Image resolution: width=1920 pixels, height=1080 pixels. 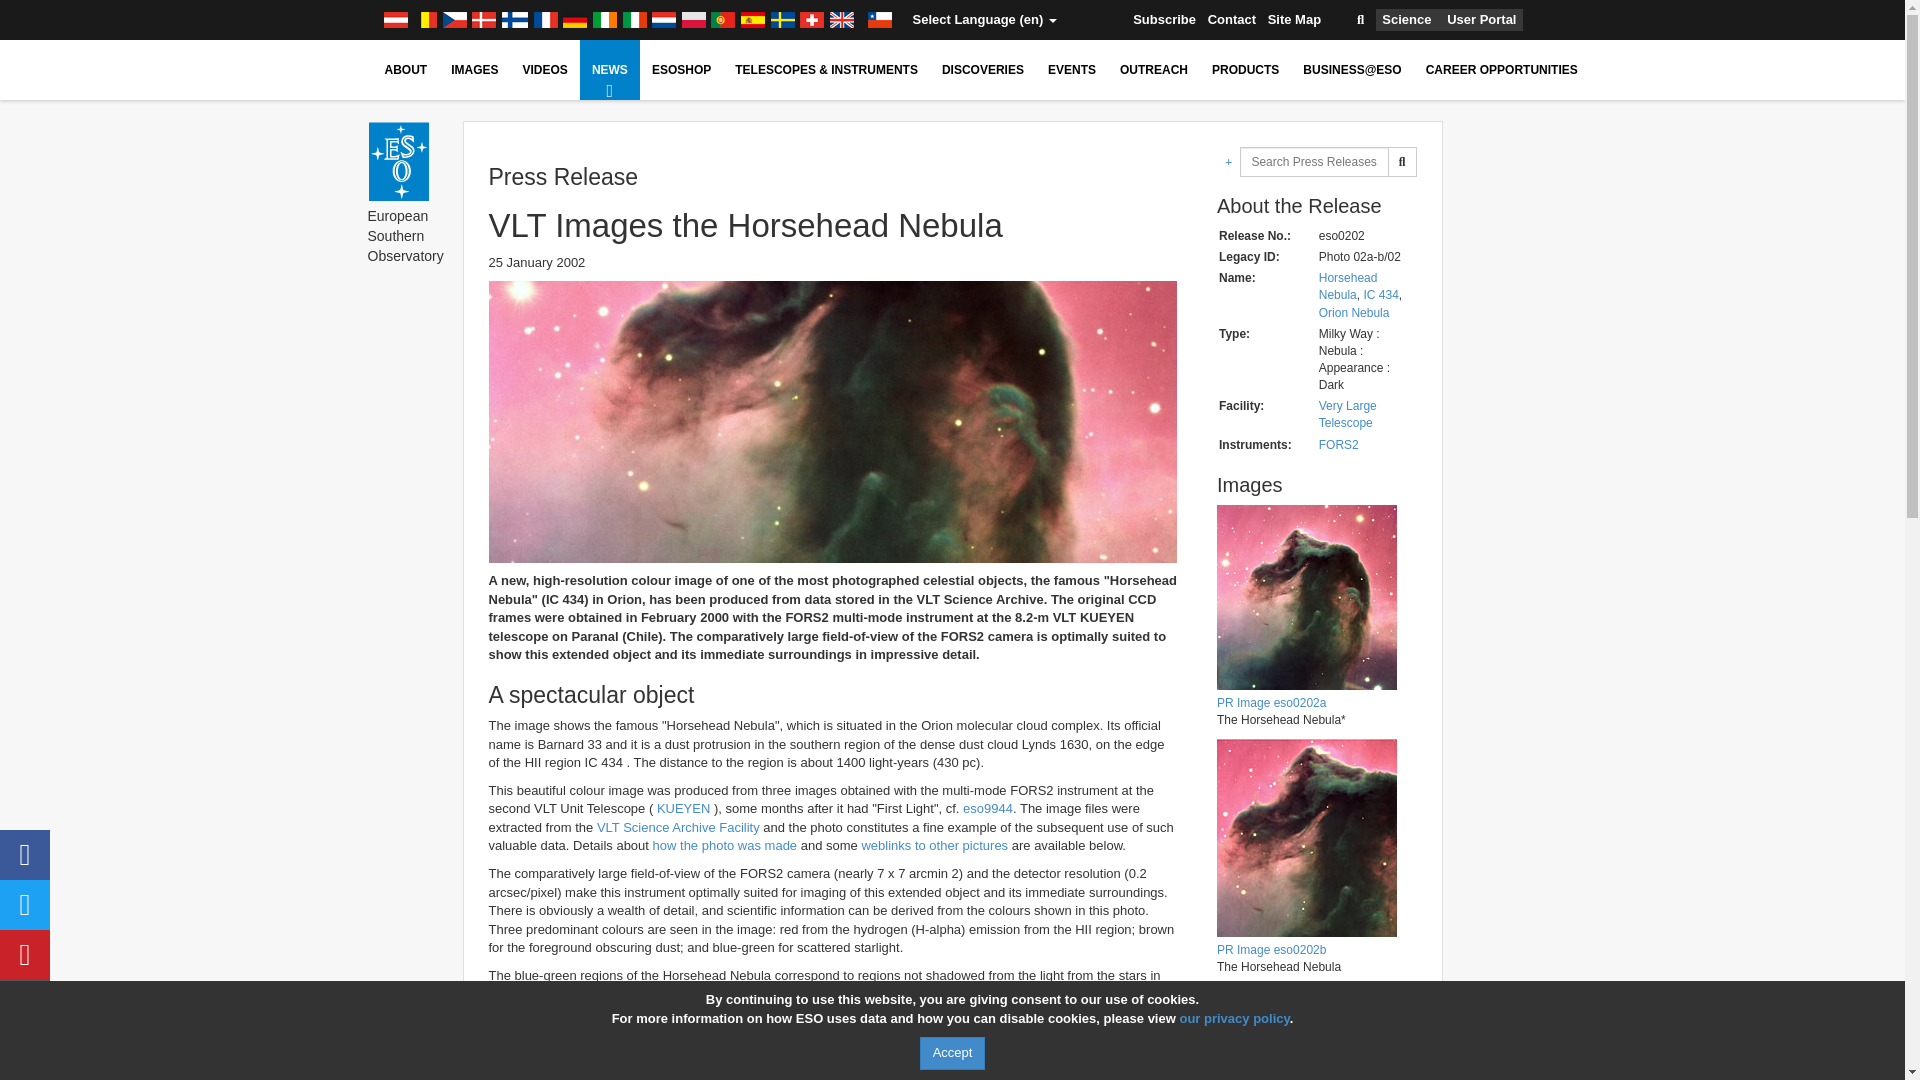 I want to click on Subscribe, so click(x=1164, y=20).